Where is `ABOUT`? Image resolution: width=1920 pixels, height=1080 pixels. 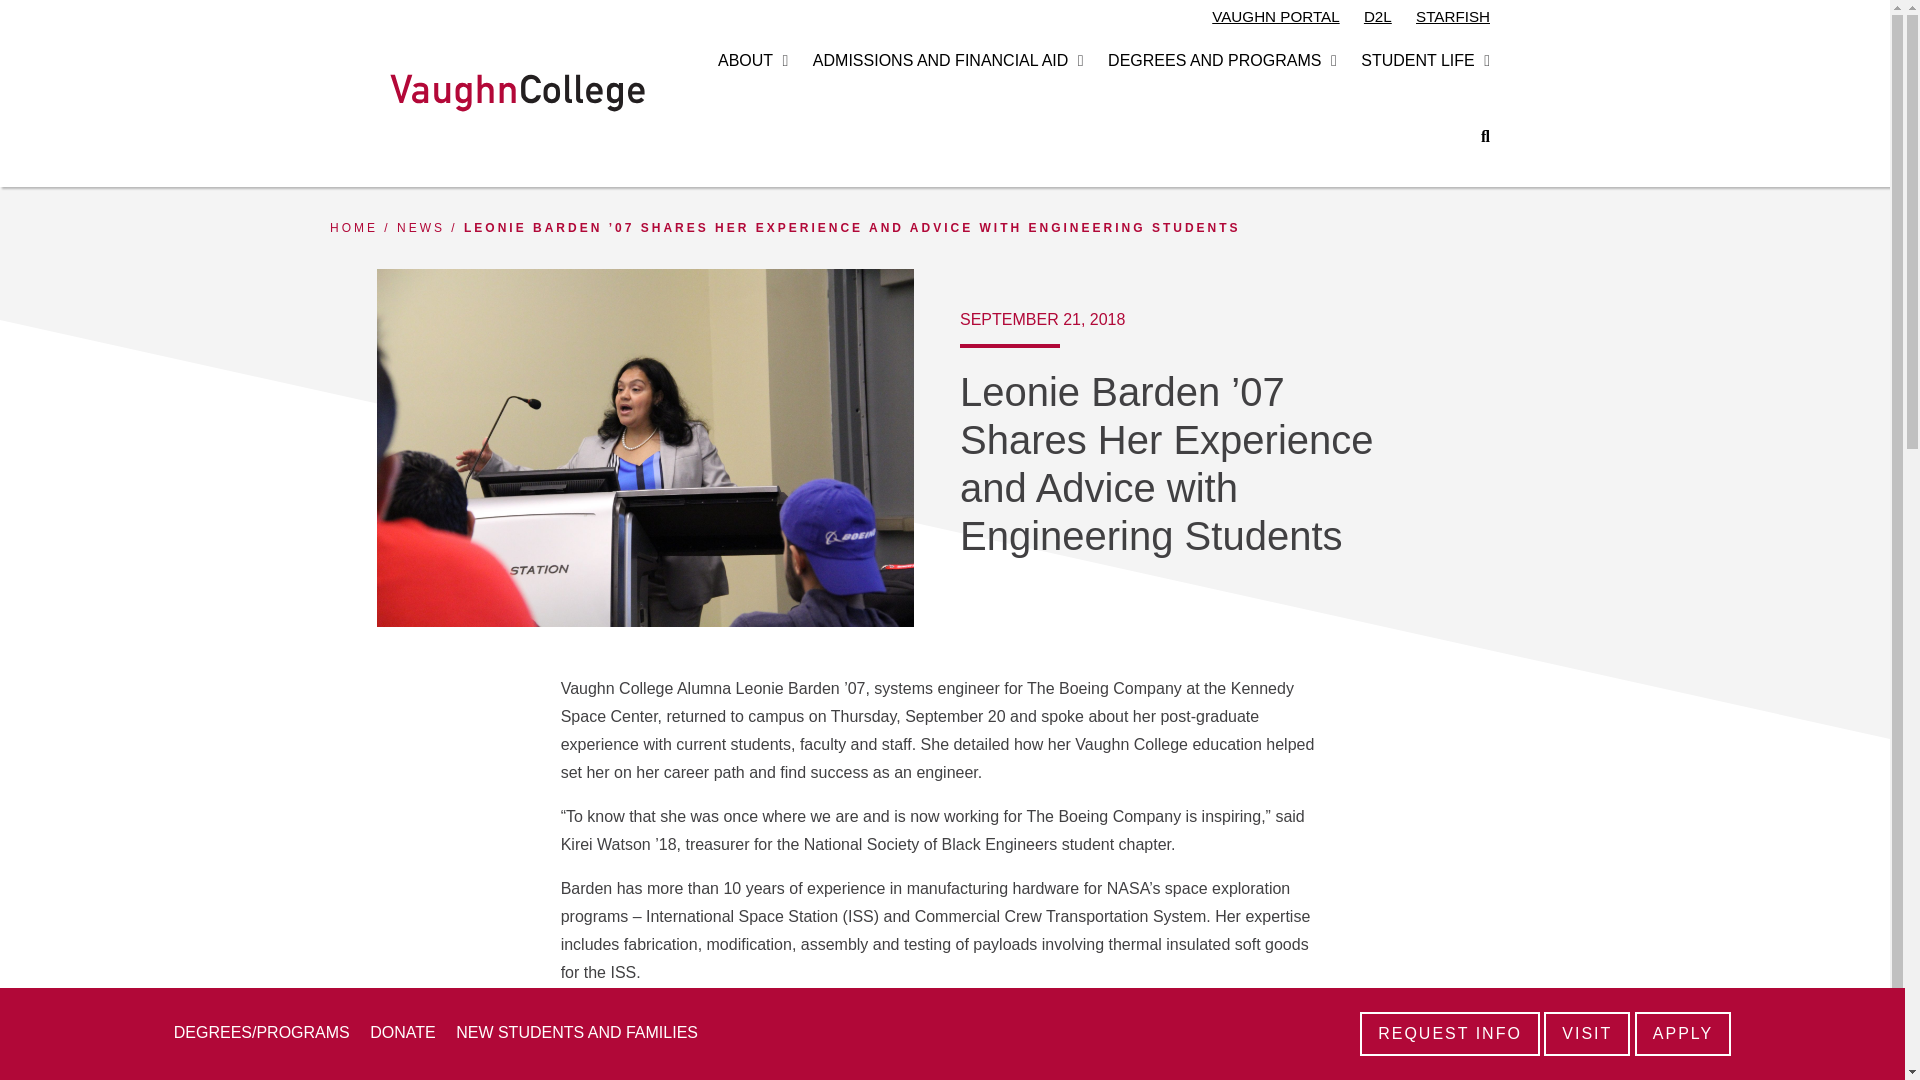 ABOUT is located at coordinates (746, 60).